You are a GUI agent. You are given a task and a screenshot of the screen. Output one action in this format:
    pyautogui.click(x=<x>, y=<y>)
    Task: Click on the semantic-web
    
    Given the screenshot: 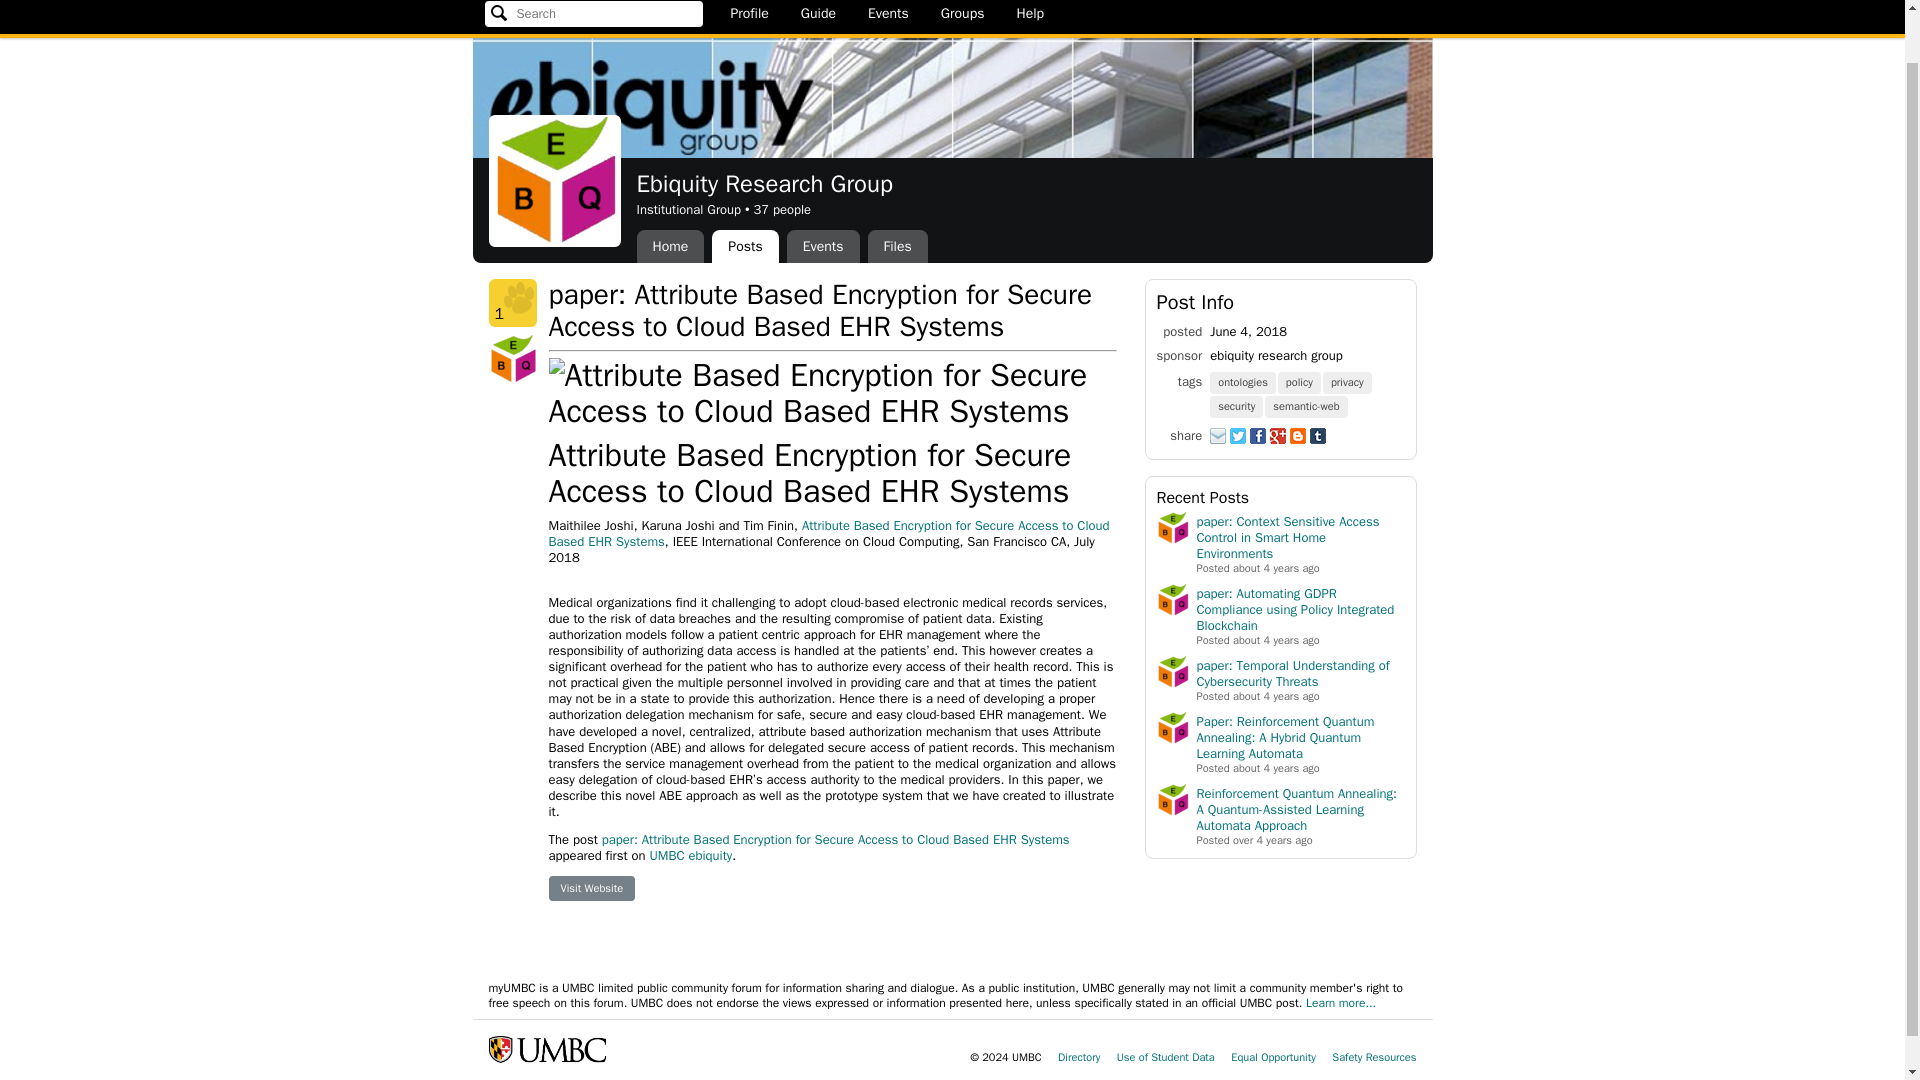 What is the action you would take?
    pyautogui.click(x=1307, y=405)
    